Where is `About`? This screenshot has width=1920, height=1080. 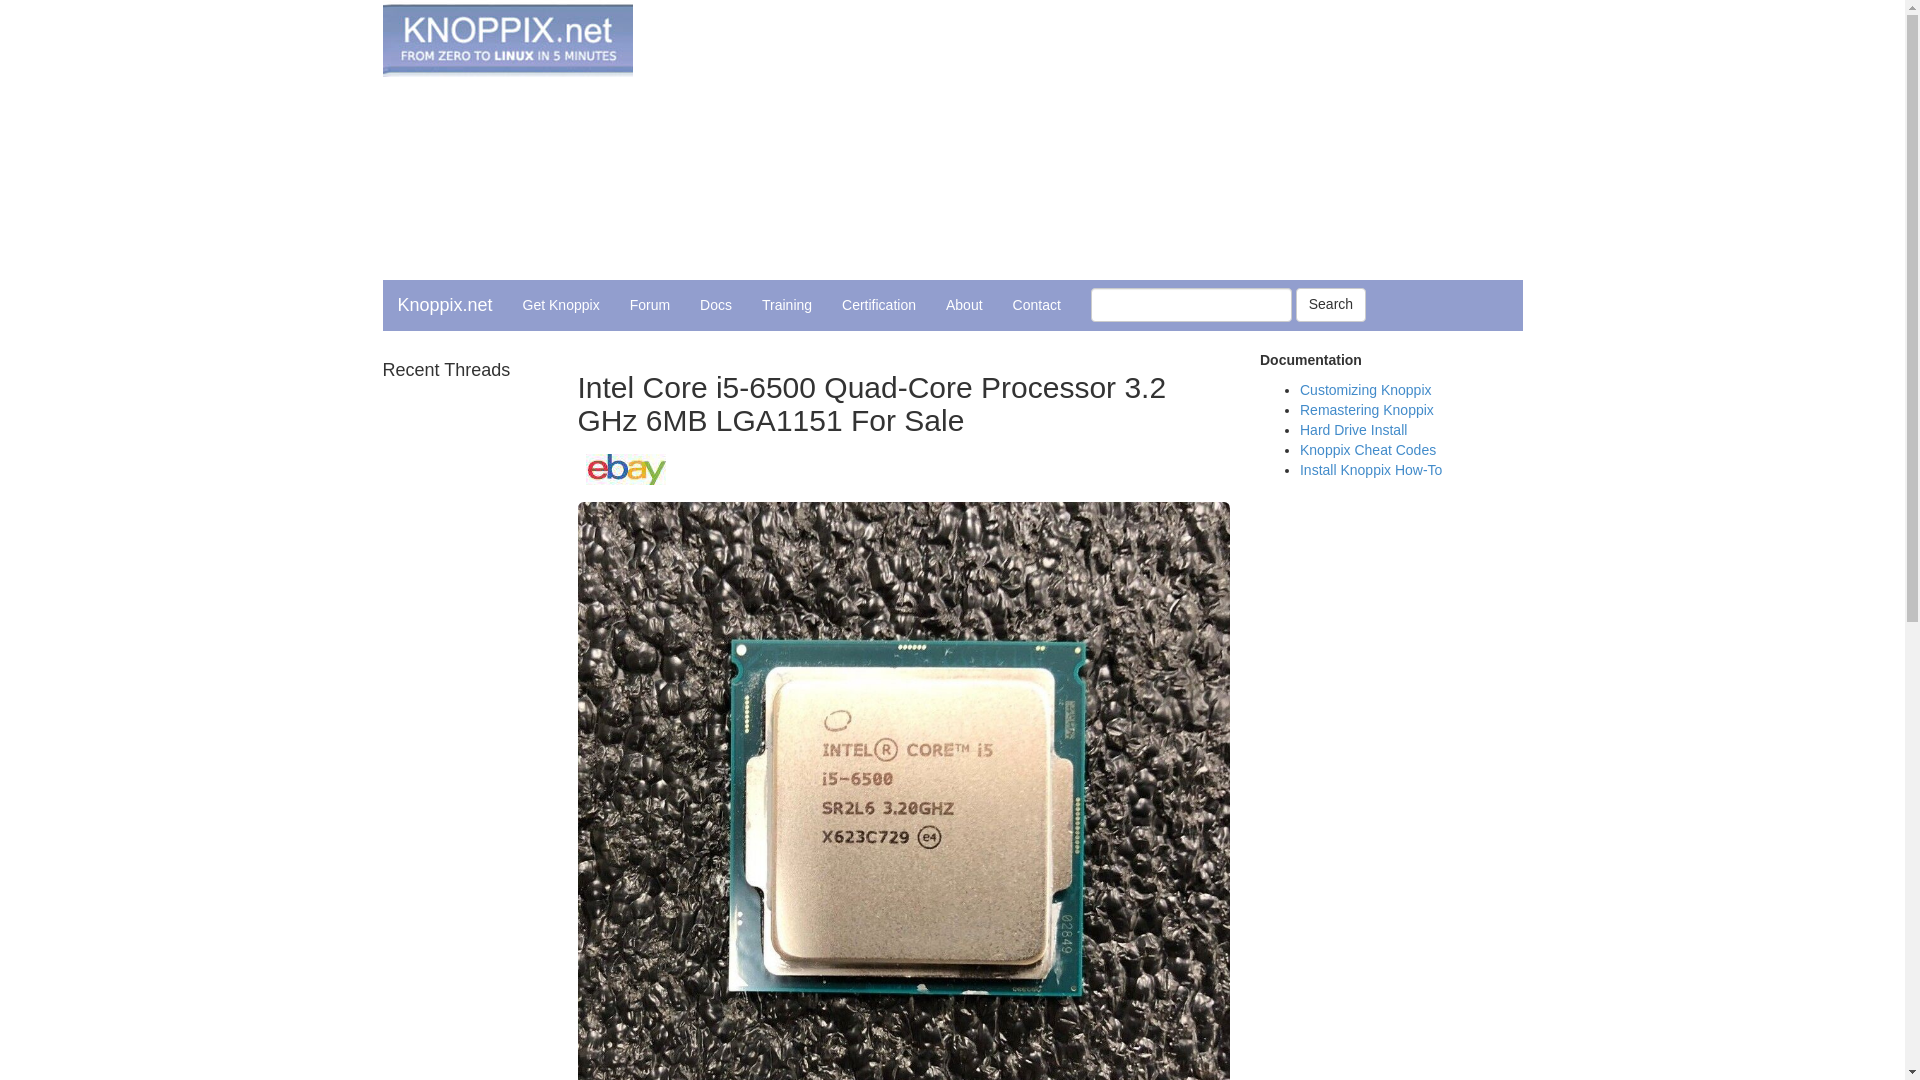 About is located at coordinates (964, 304).